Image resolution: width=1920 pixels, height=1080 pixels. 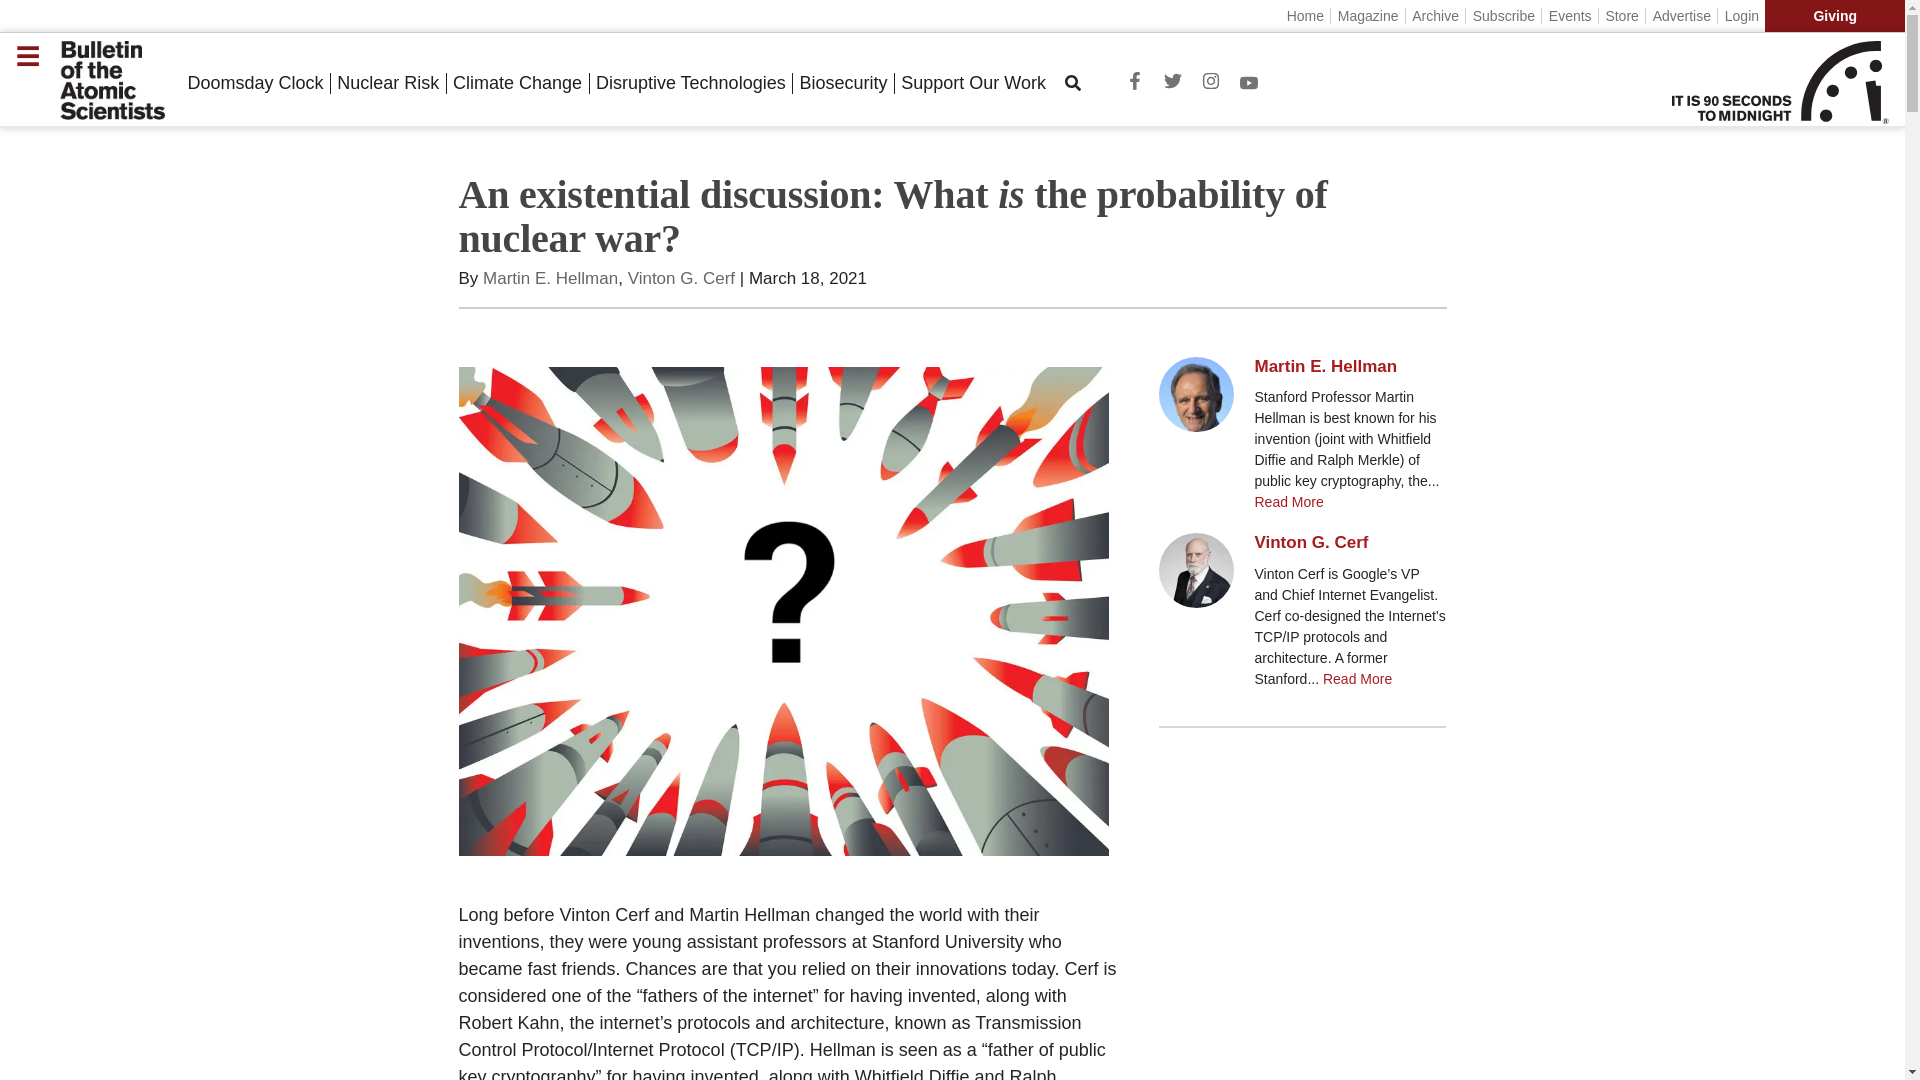 I want to click on Climate Change, so click(x=517, y=83).